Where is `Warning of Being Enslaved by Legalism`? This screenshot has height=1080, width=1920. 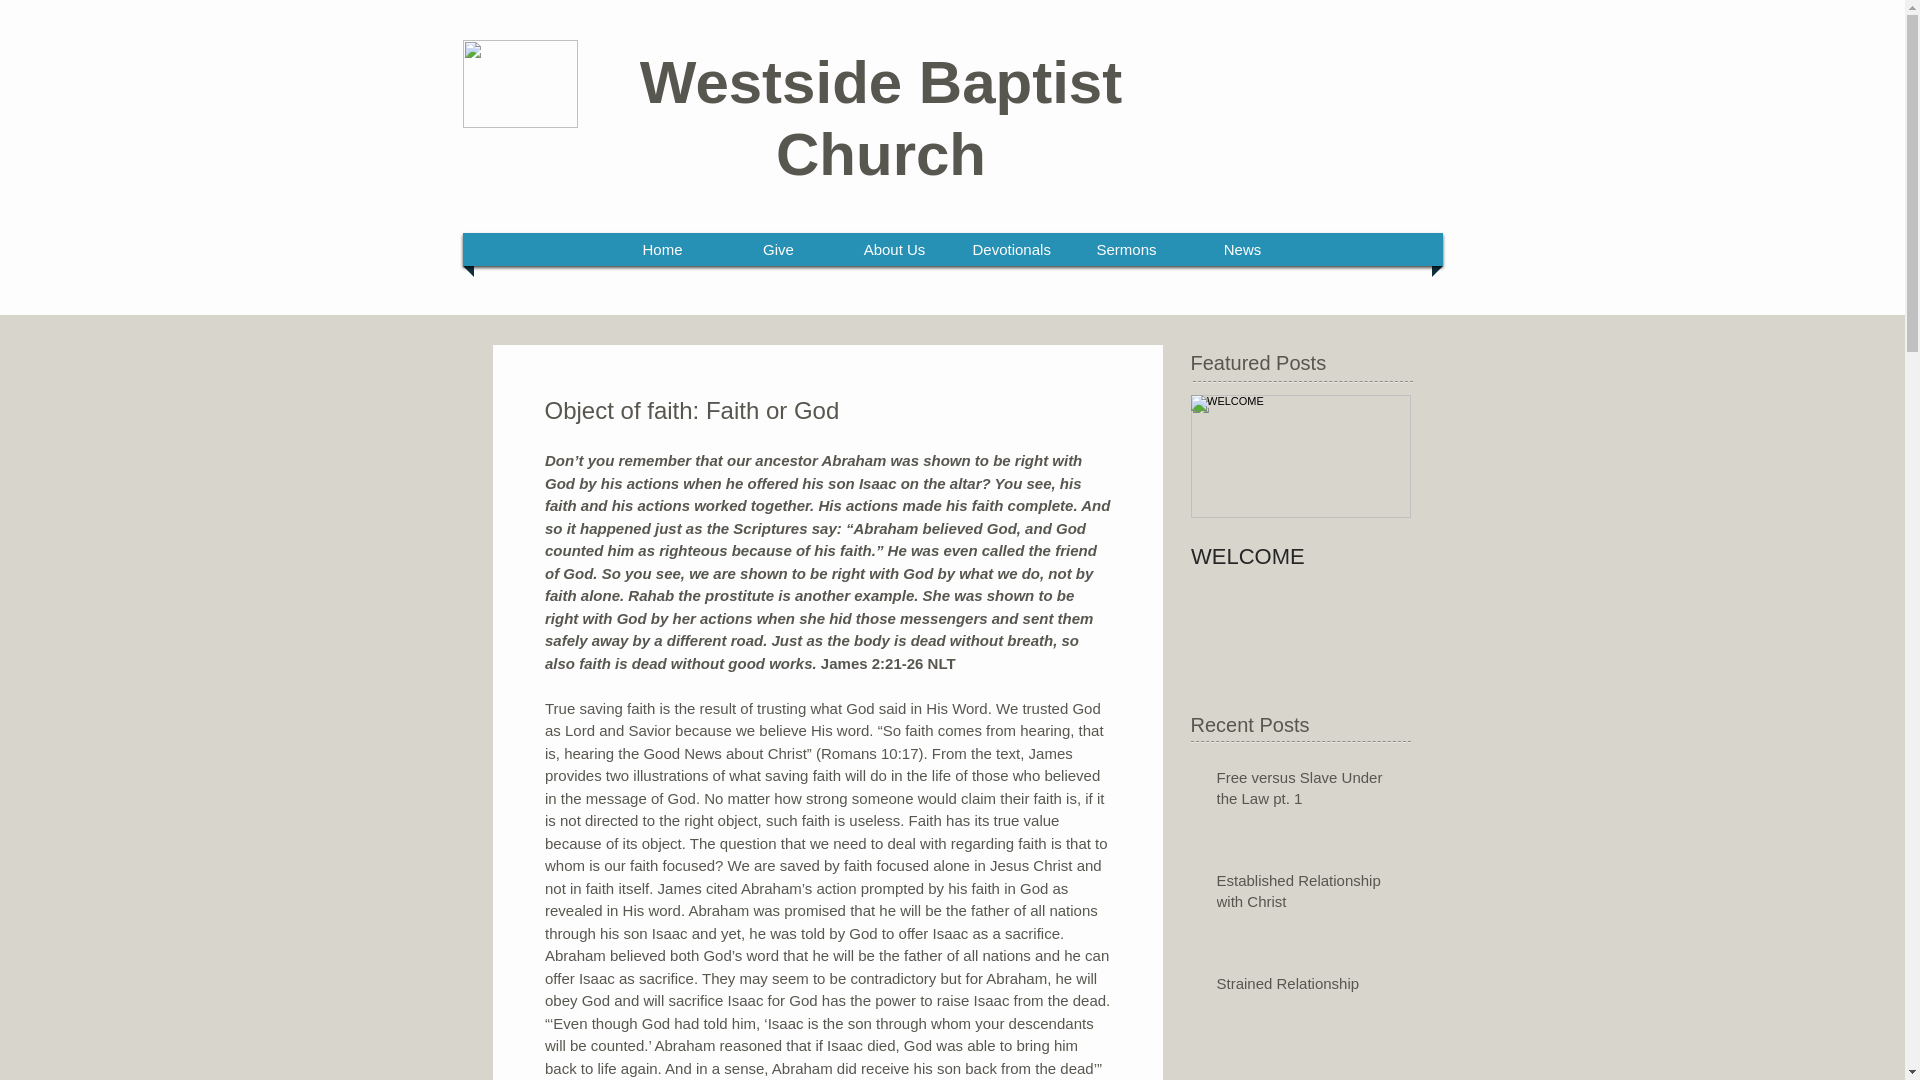 Warning of Being Enslaved by Legalism is located at coordinates (1306, 1078).